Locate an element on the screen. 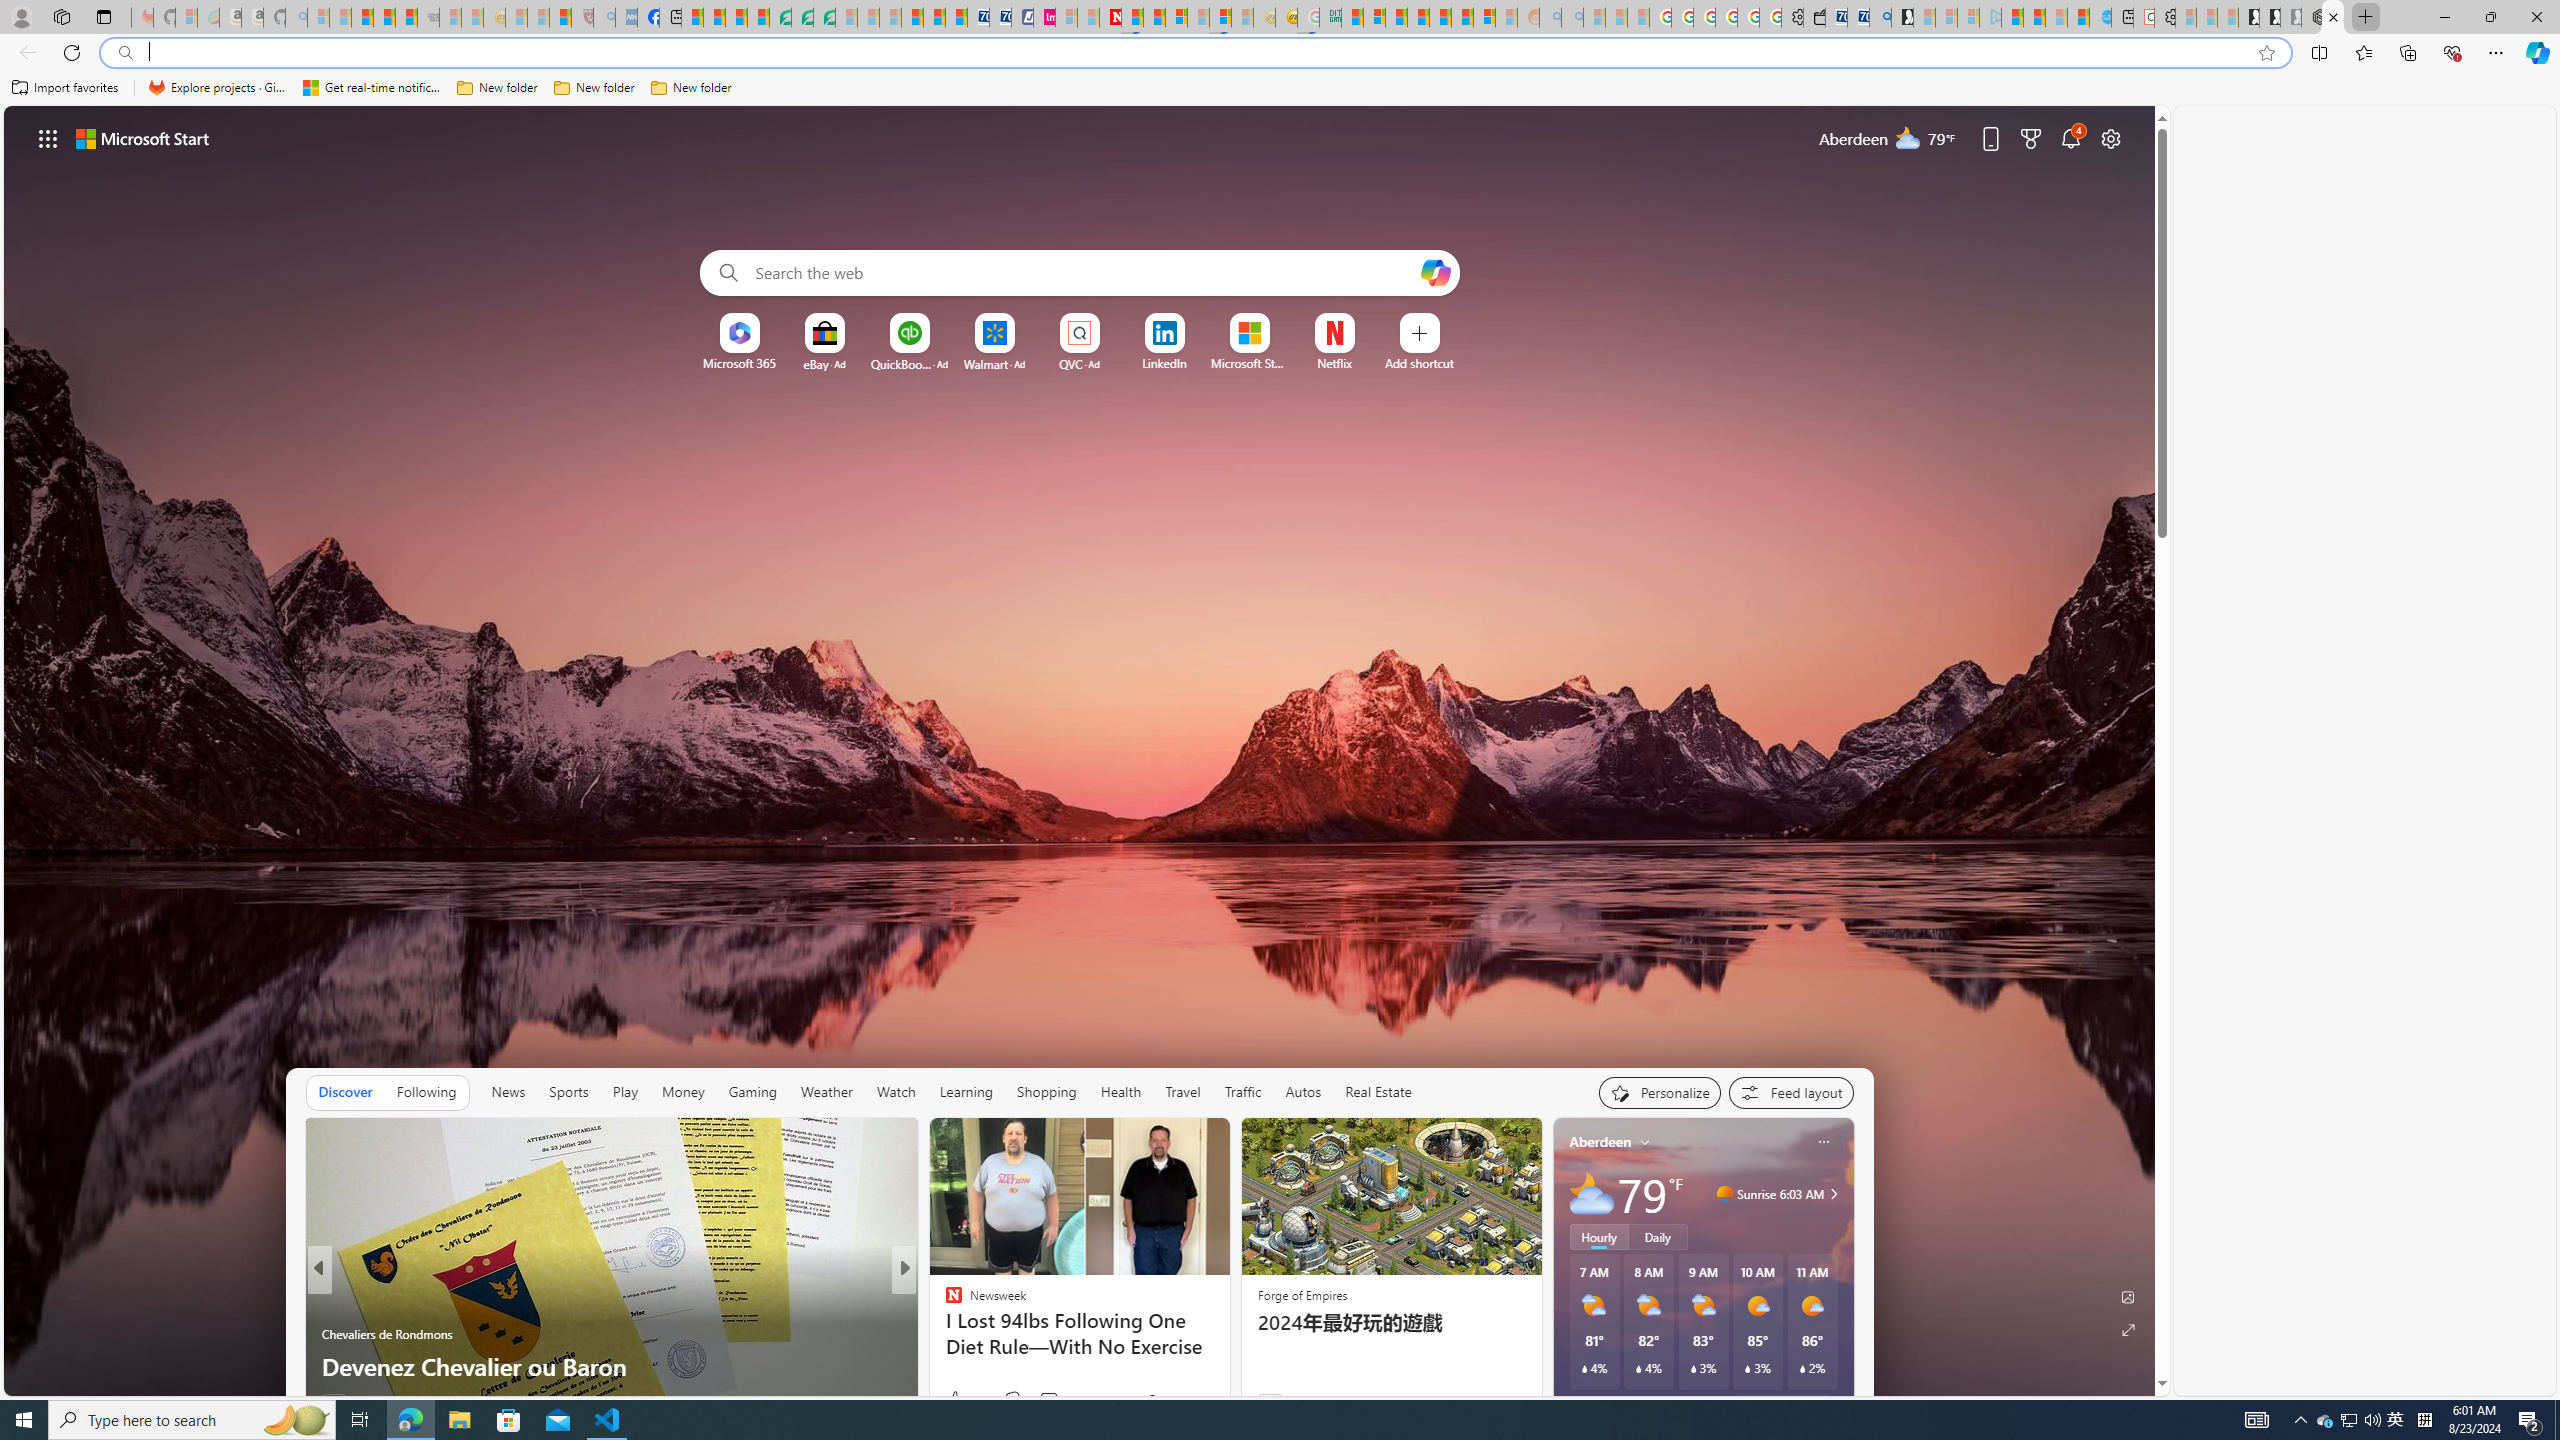 The image size is (2560, 1440). News is located at coordinates (508, 1092).